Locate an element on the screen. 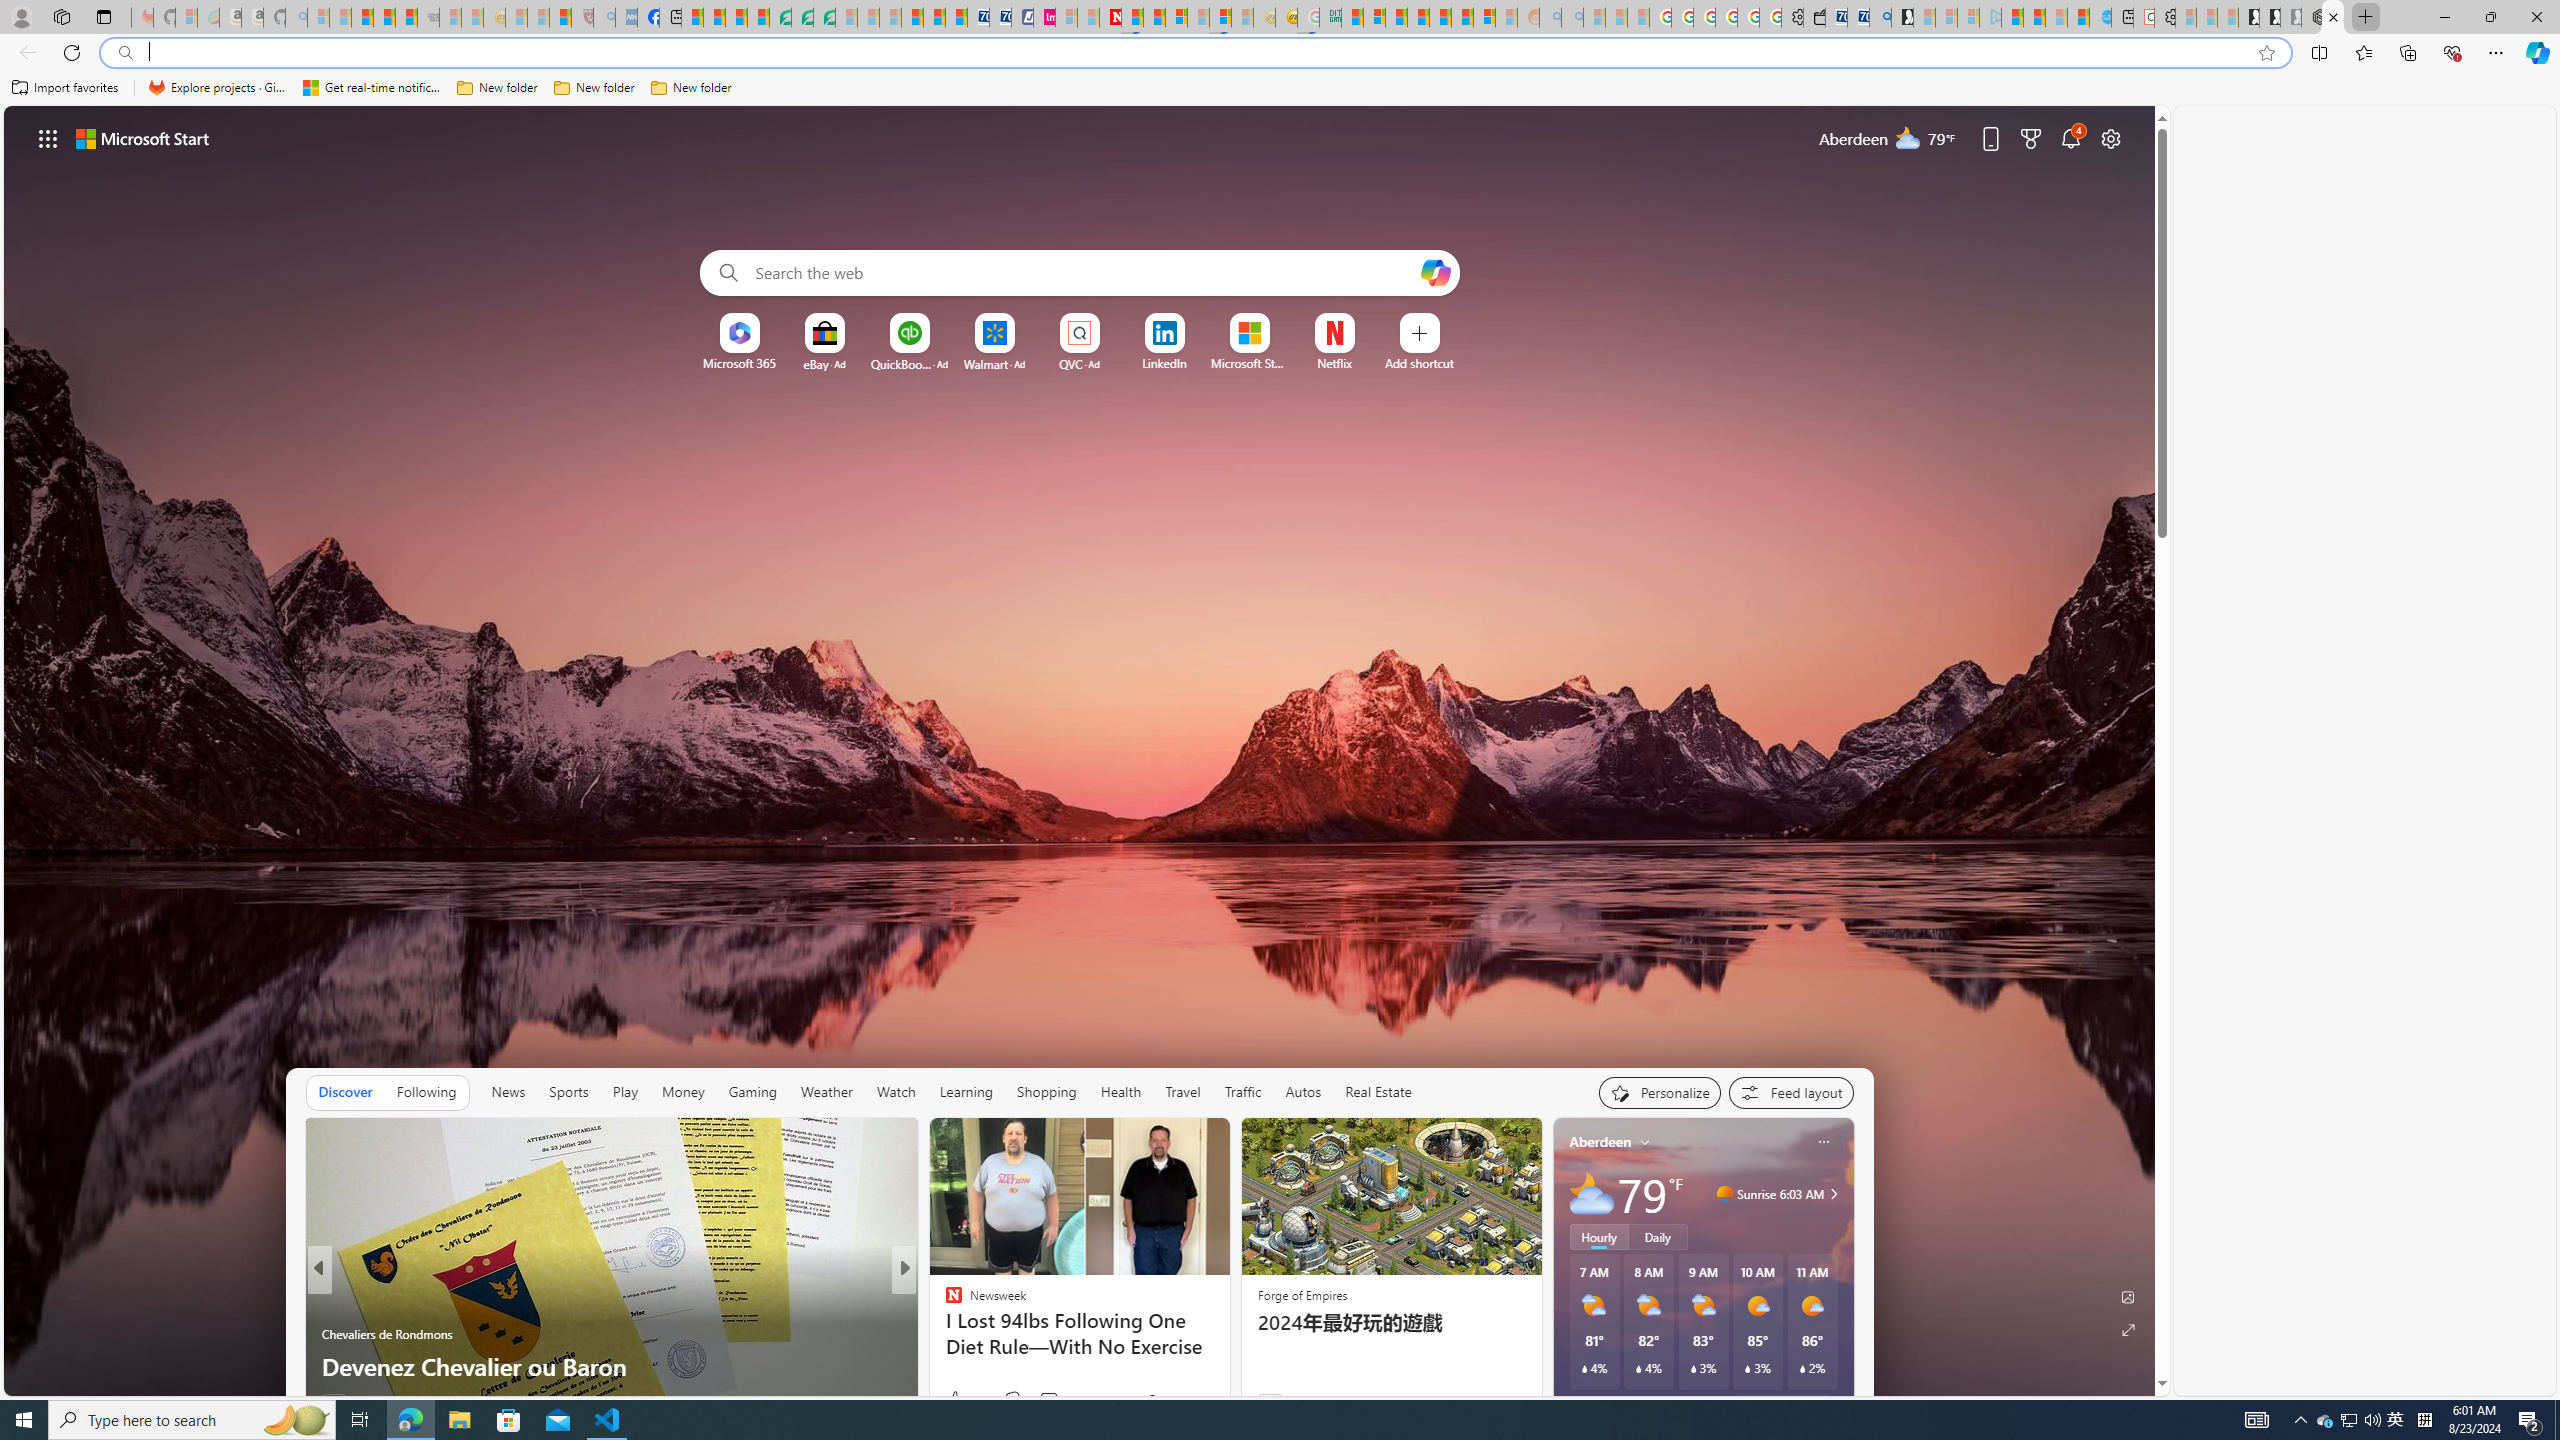 The image size is (2560, 1440). News is located at coordinates (508, 1092).